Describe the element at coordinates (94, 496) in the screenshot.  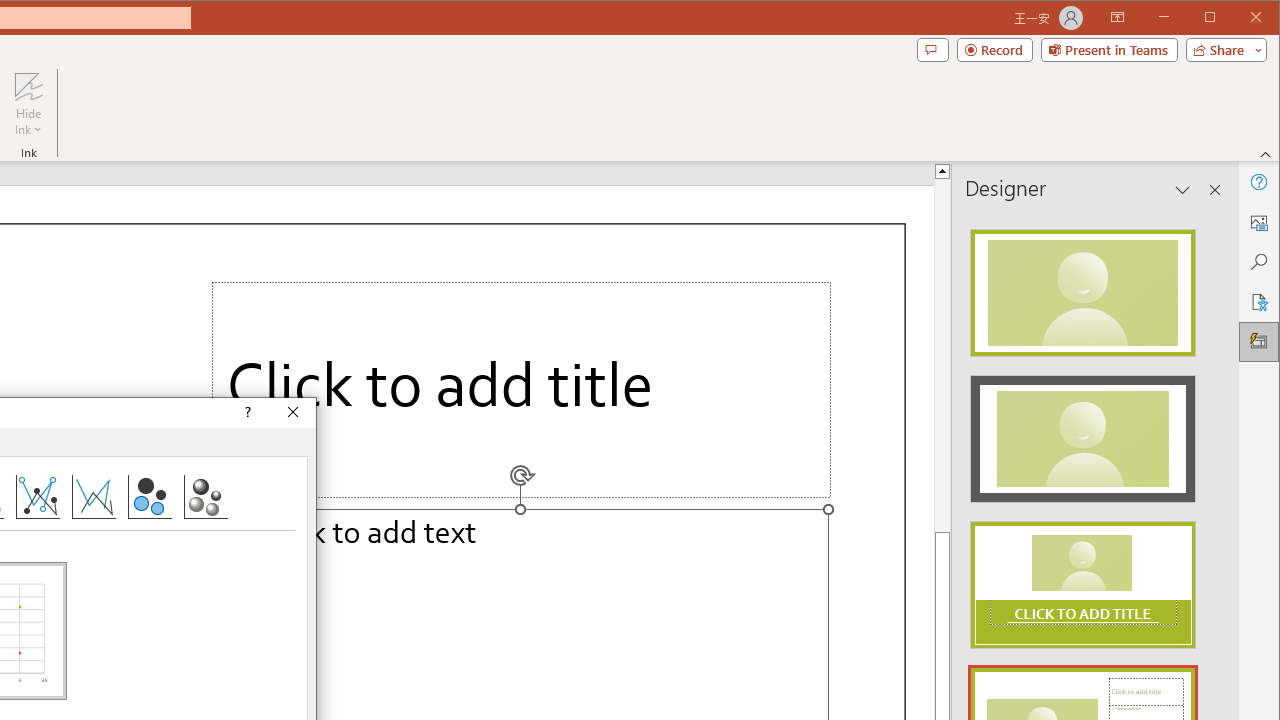
I see `Scatter with Straight Lines` at that location.